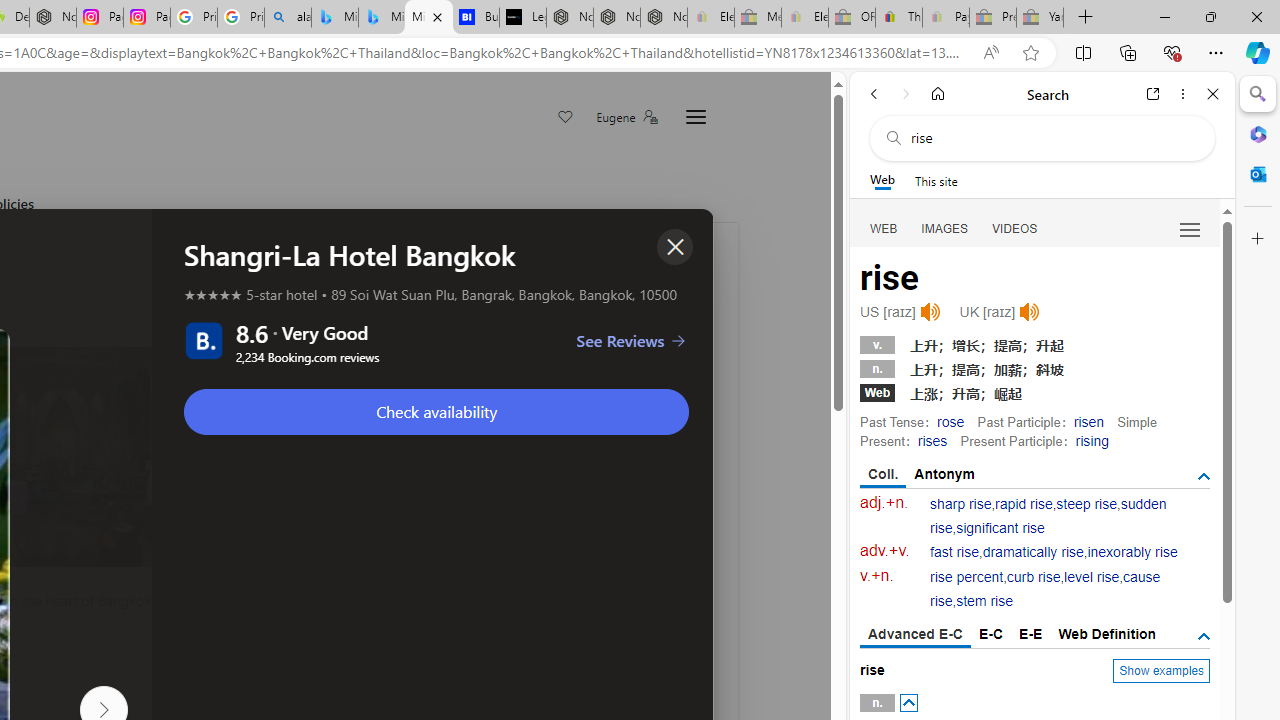 The width and height of the screenshot is (1280, 720). I want to click on stem rise, so click(984, 602).